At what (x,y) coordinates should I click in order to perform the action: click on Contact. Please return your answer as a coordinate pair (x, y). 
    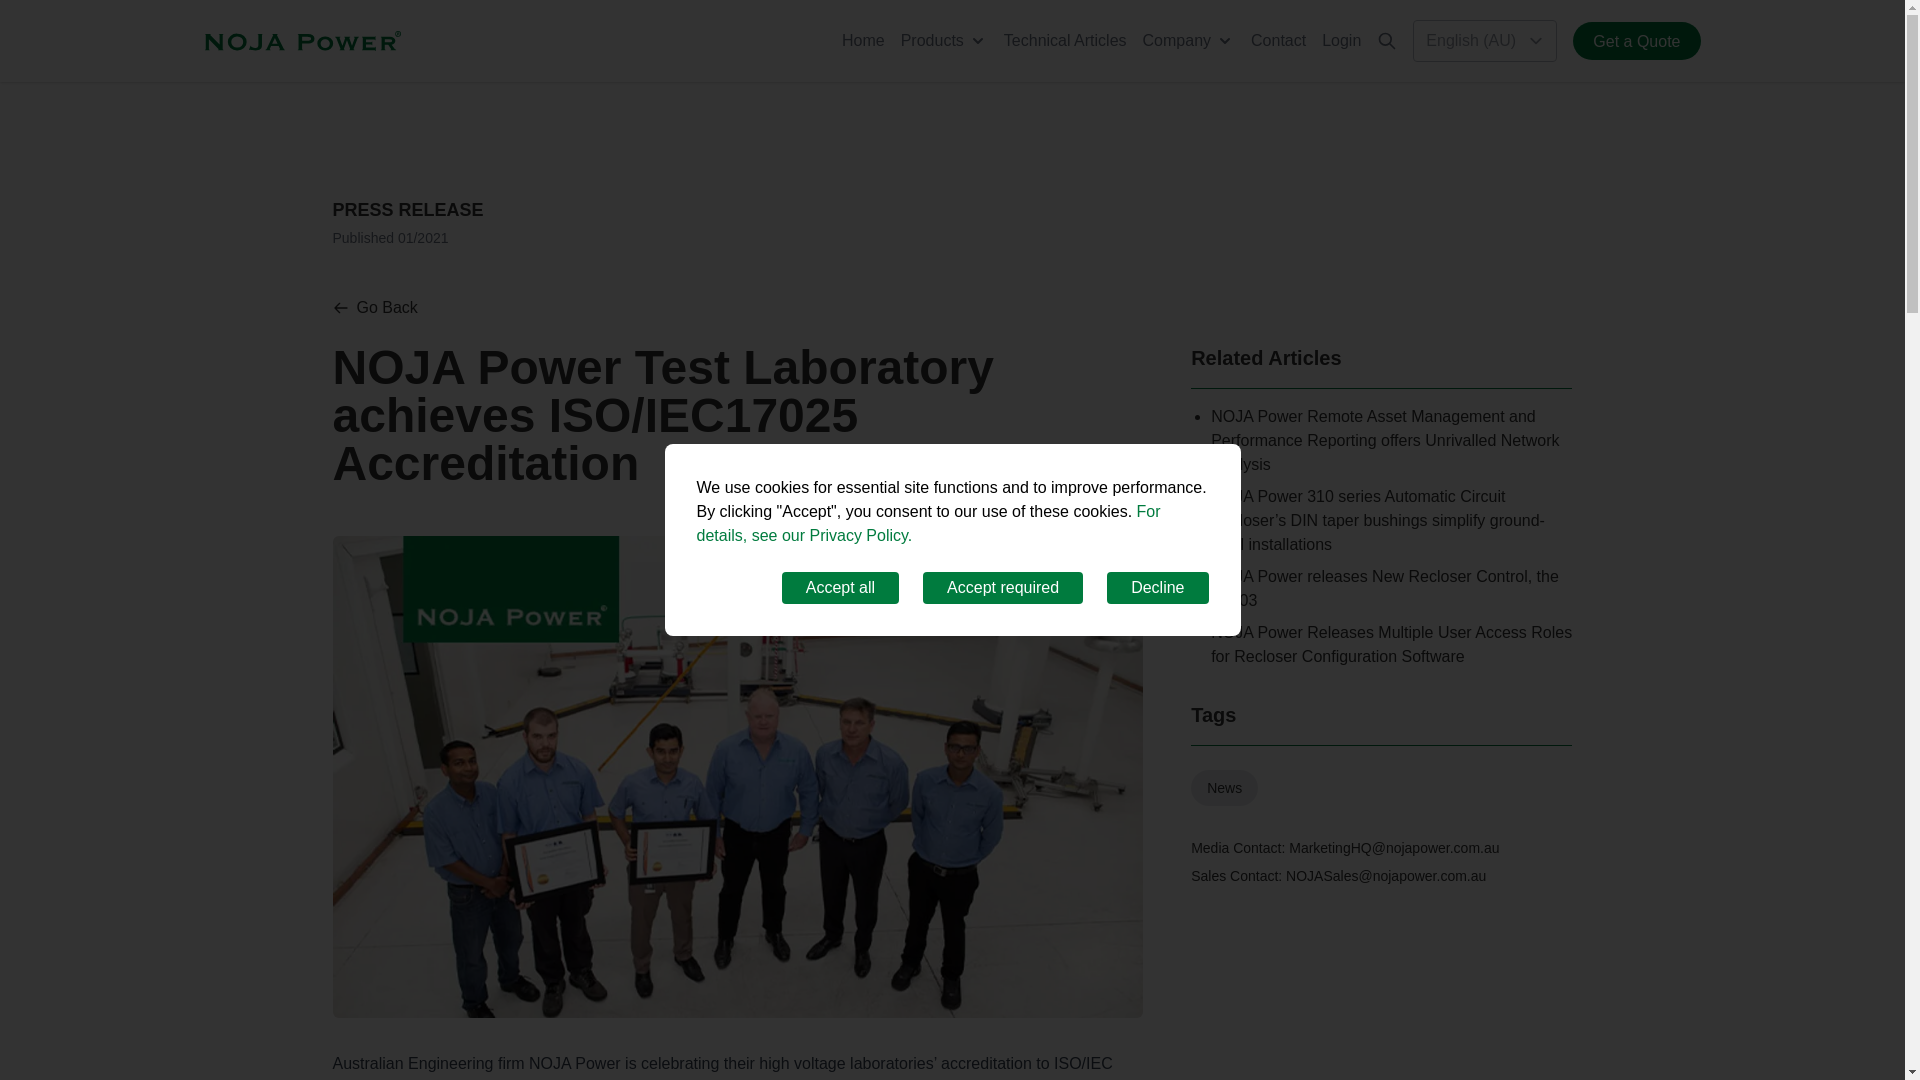
    Looking at the image, I should click on (1278, 40).